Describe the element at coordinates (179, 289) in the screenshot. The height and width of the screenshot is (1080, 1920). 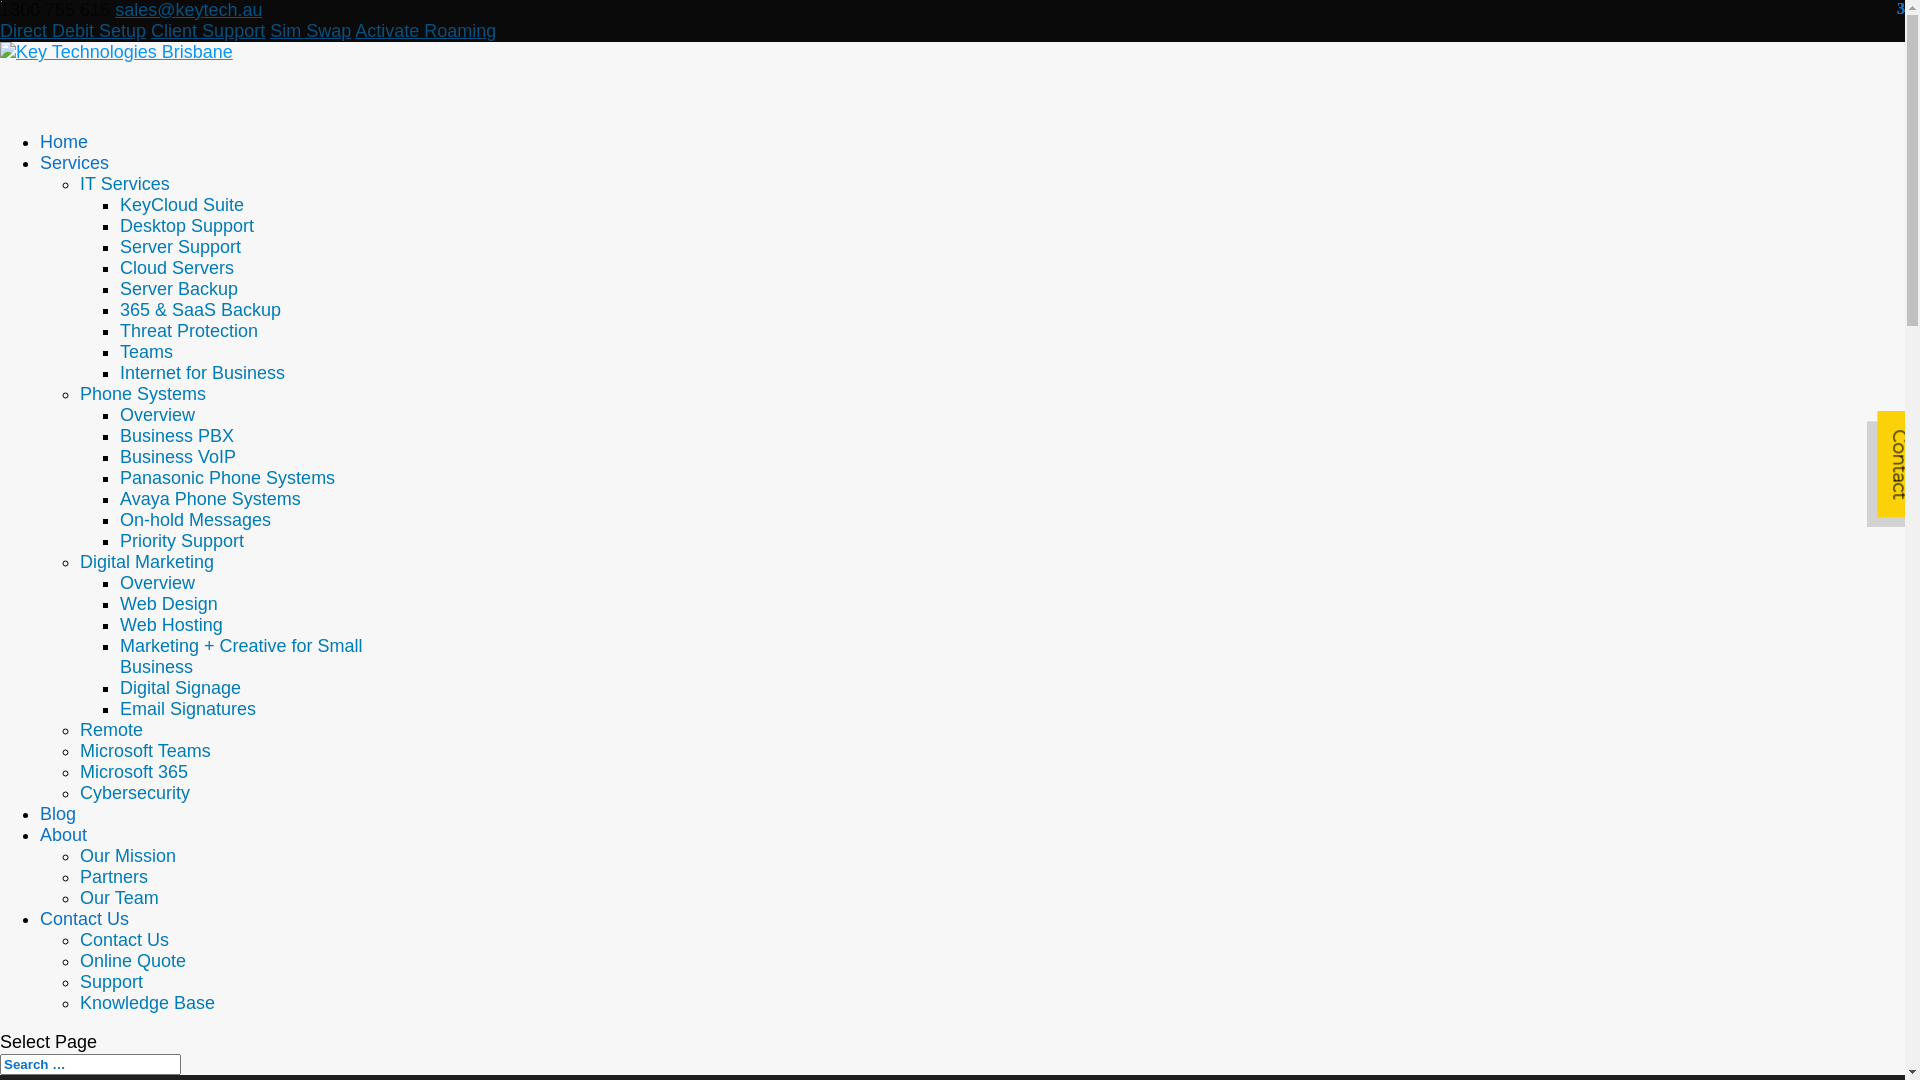
I see `Server Backup` at that location.